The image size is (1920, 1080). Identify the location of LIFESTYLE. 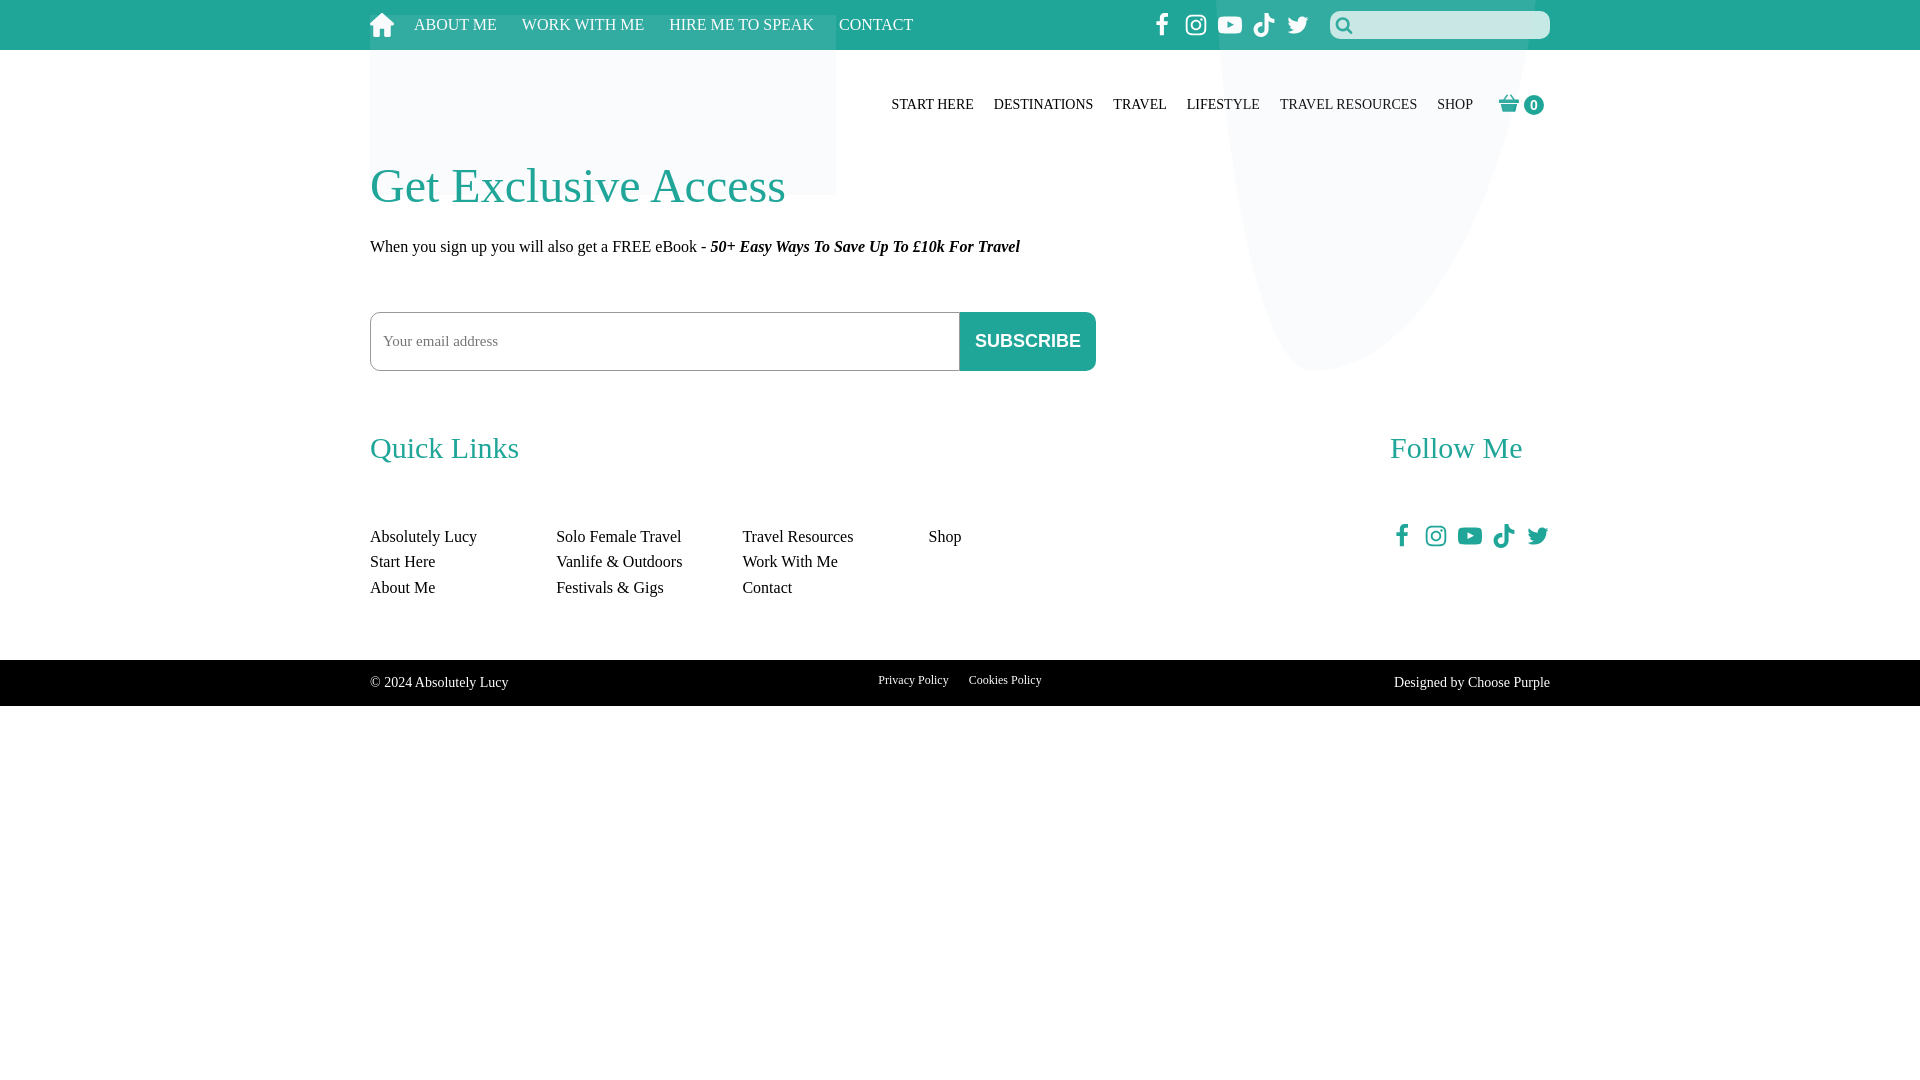
(1222, 105).